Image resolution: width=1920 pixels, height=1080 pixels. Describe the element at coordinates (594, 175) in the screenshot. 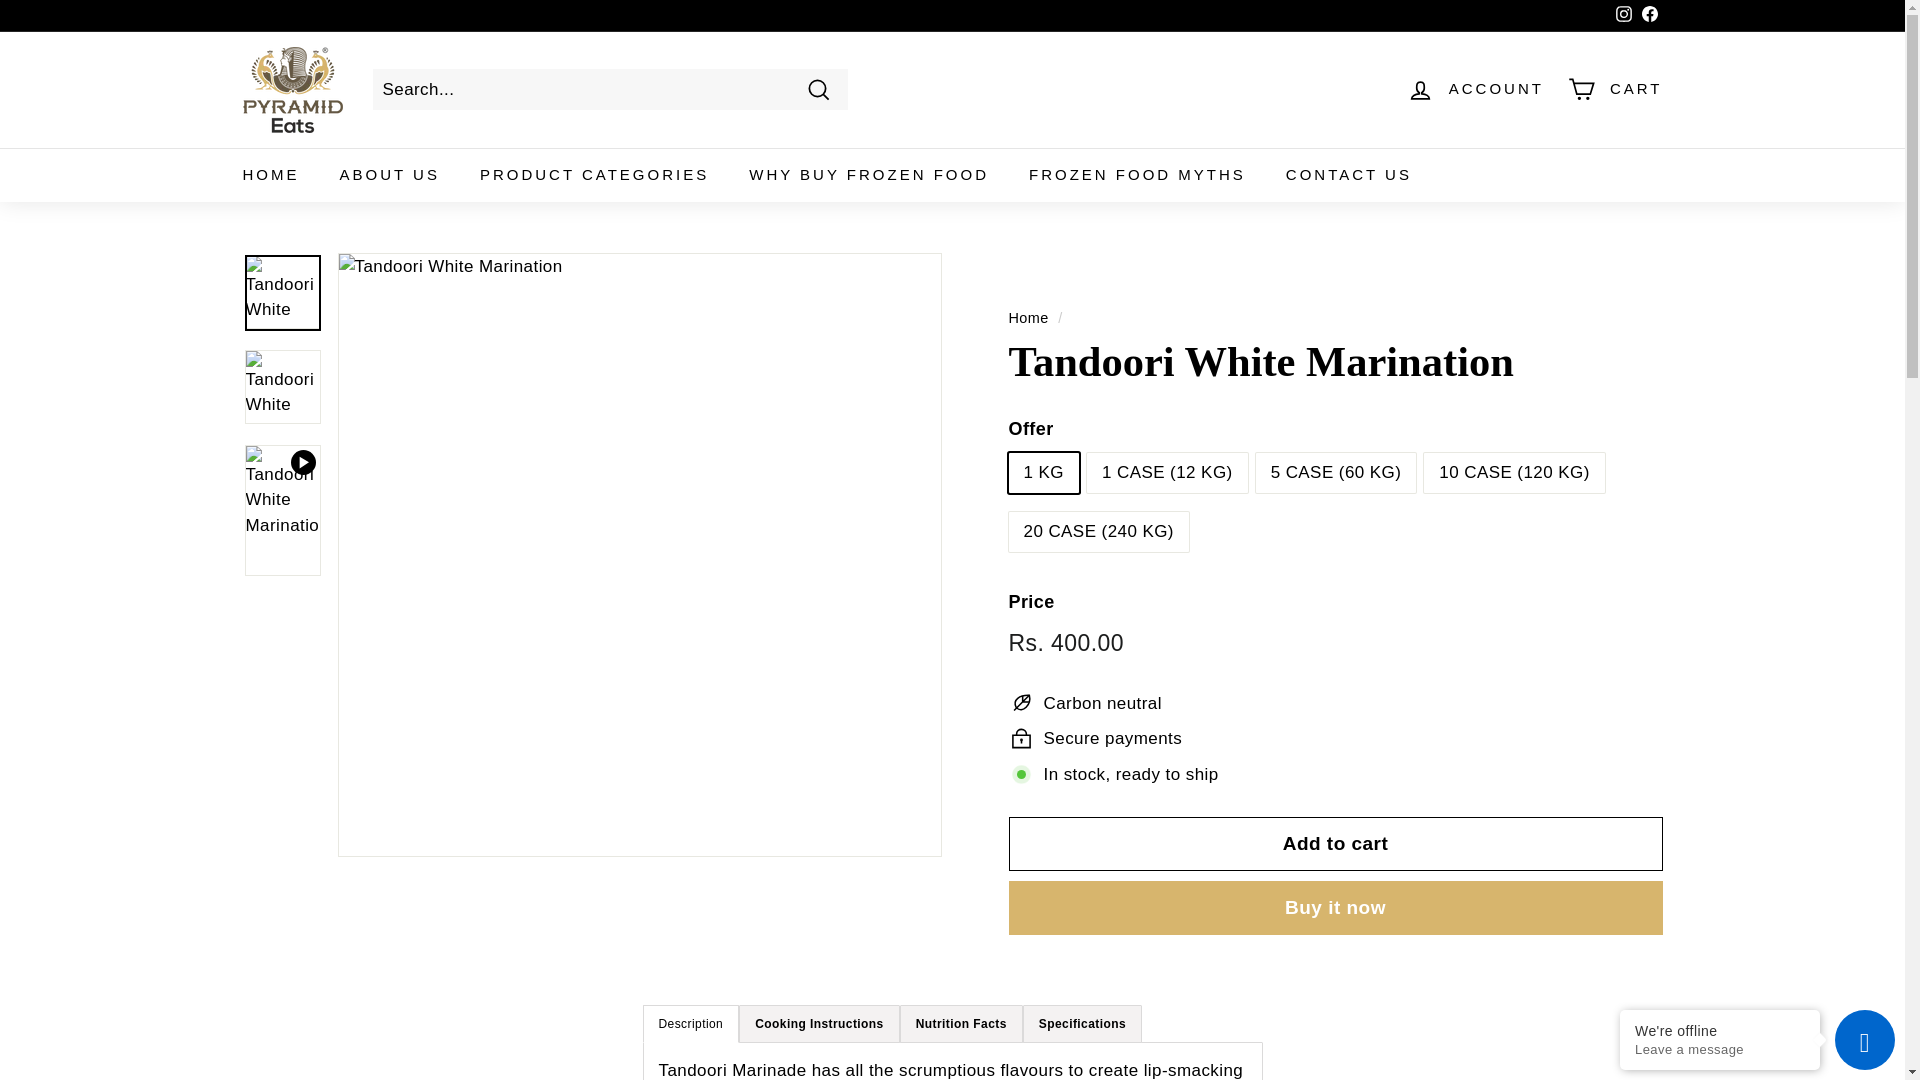

I see `PRODUCT CATEGORIES` at that location.